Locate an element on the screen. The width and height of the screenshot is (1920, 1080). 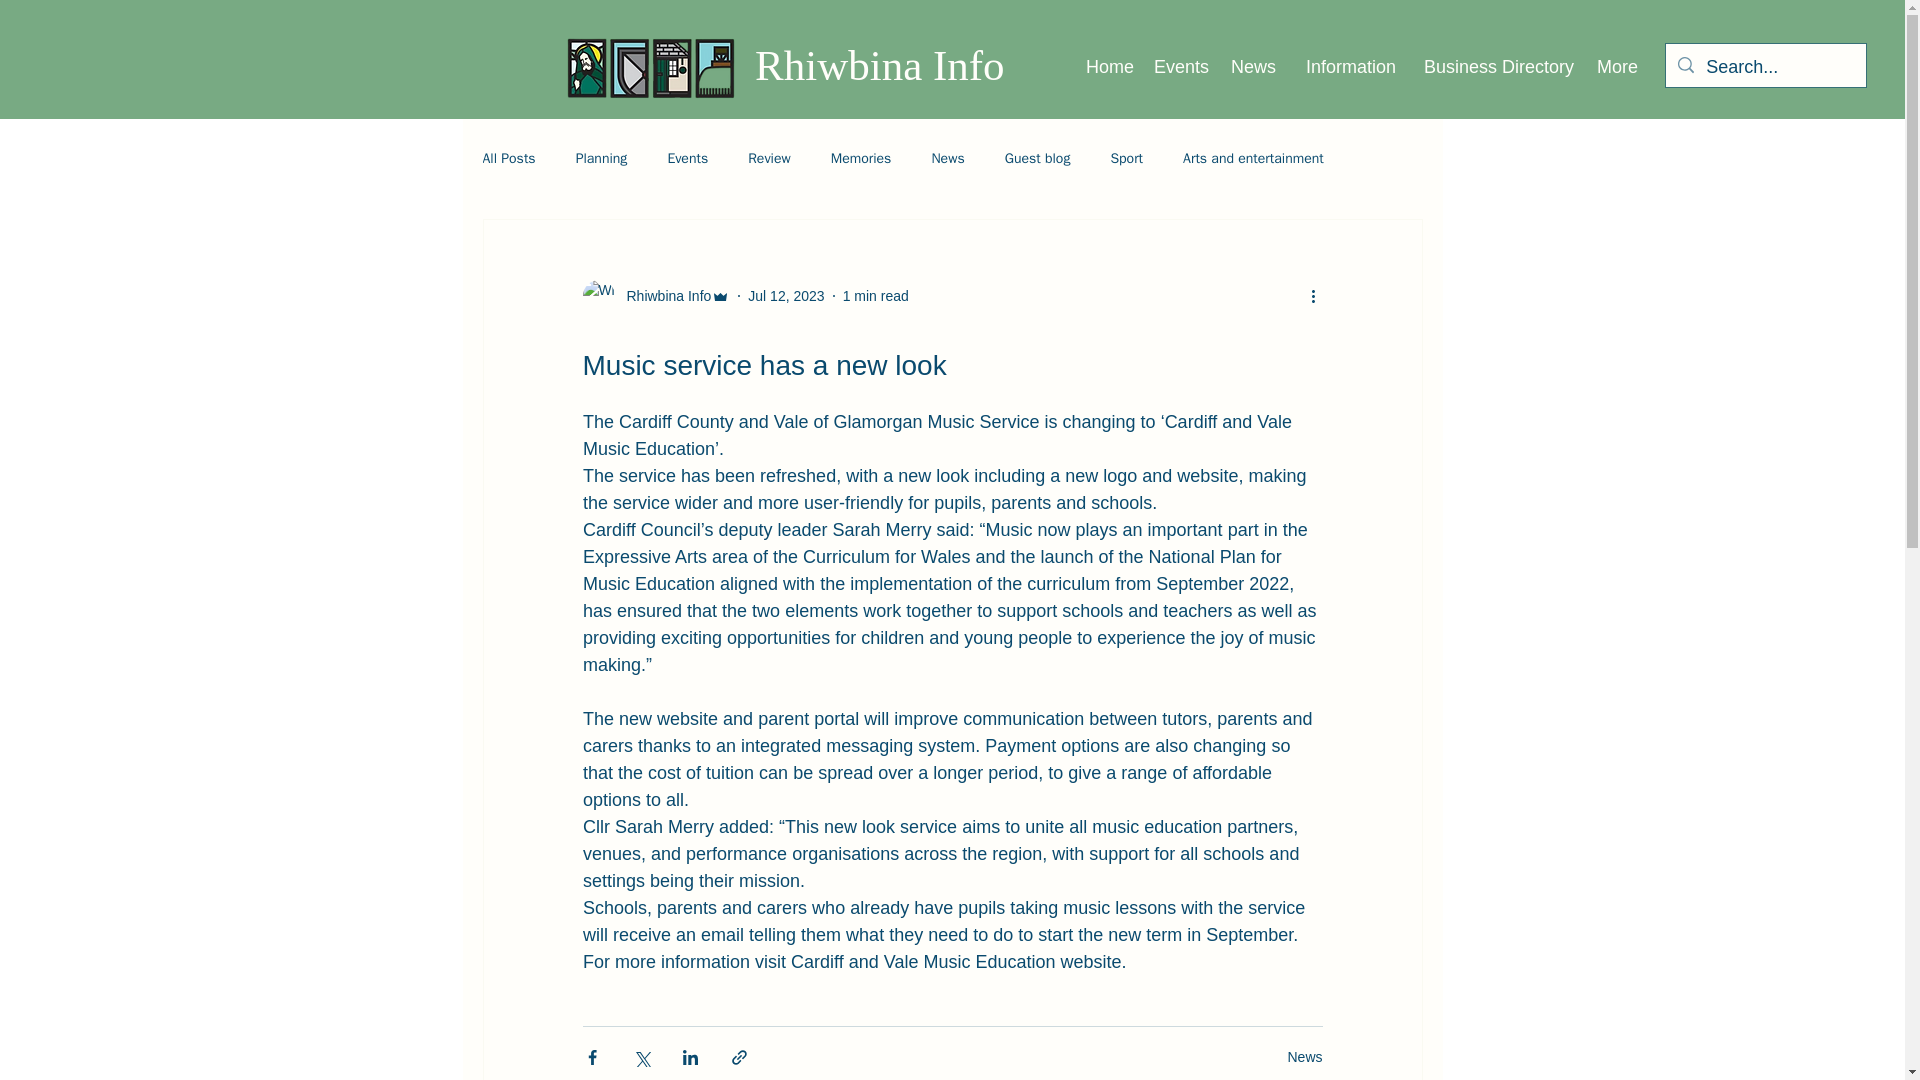
new website is located at coordinates (668, 718).